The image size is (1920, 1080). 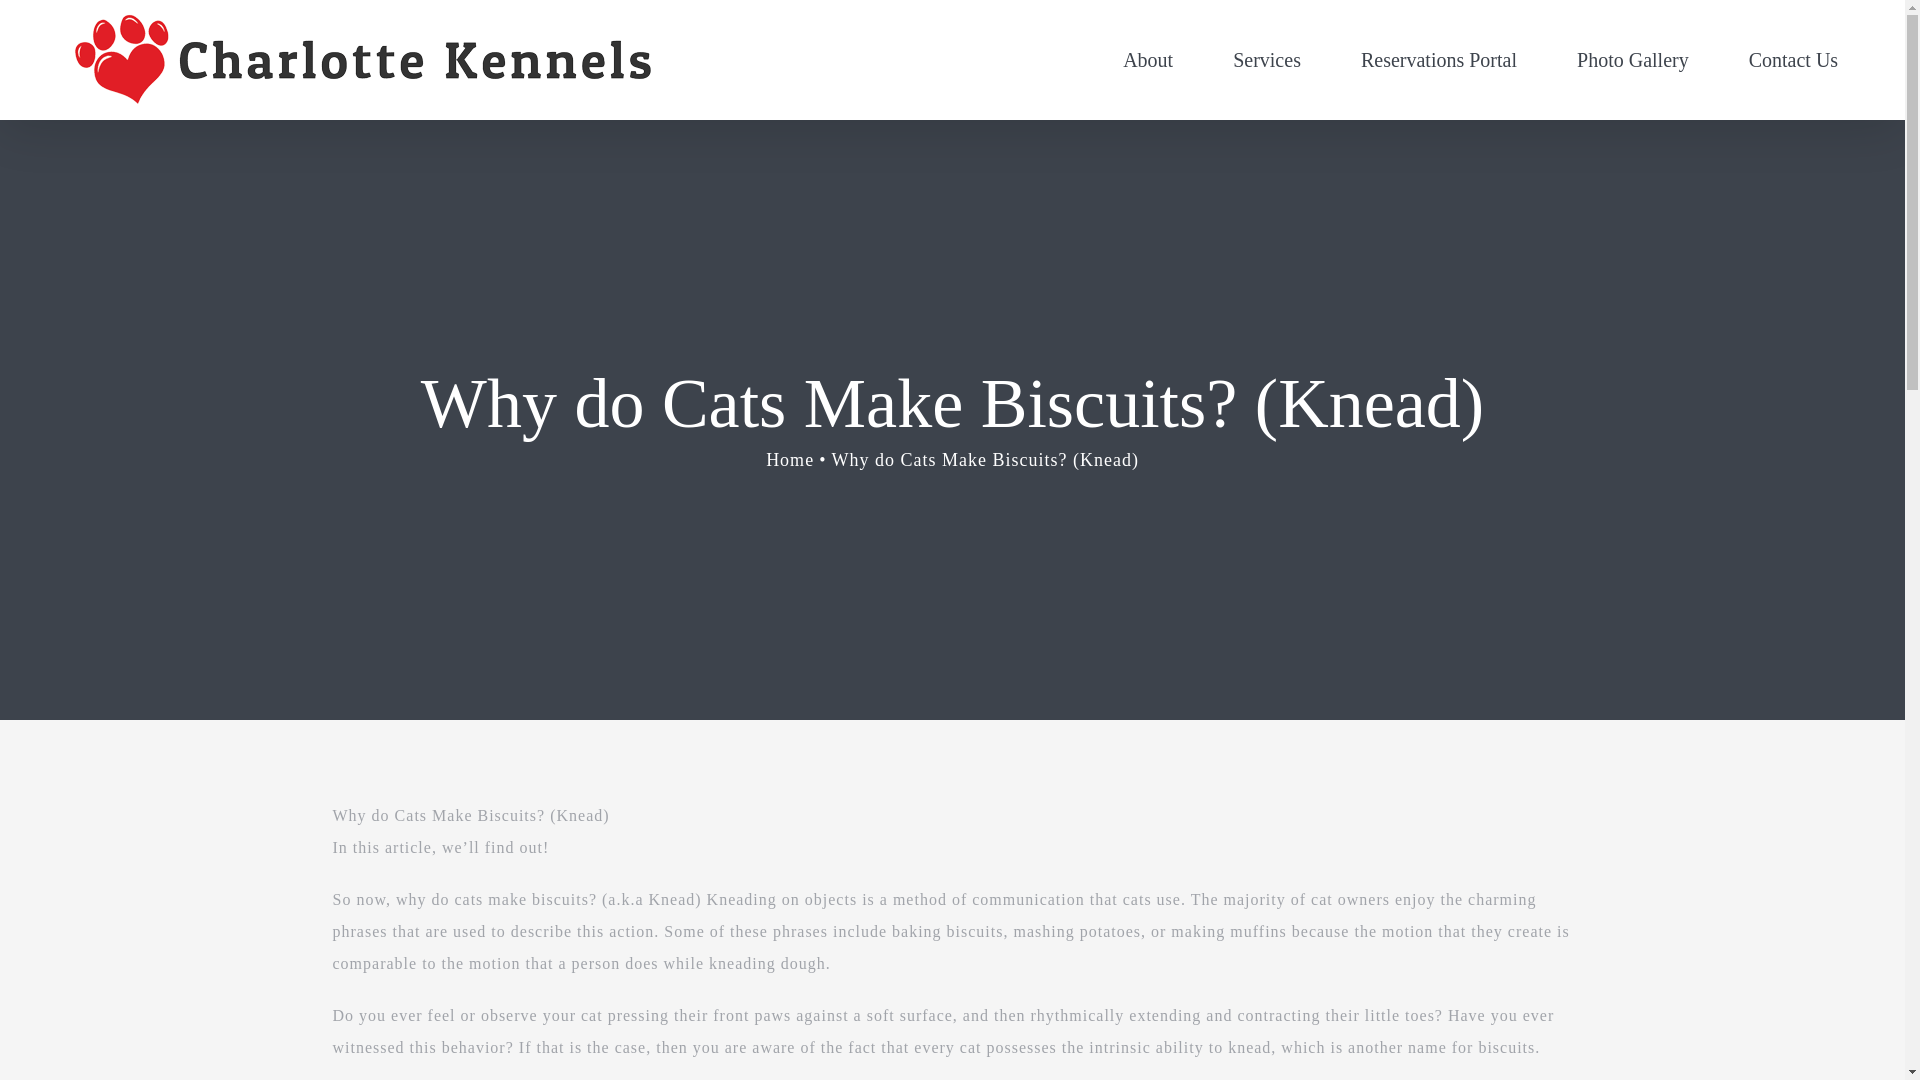 What do you see at coordinates (1438, 60) in the screenshot?
I see `Reservations Portal` at bounding box center [1438, 60].